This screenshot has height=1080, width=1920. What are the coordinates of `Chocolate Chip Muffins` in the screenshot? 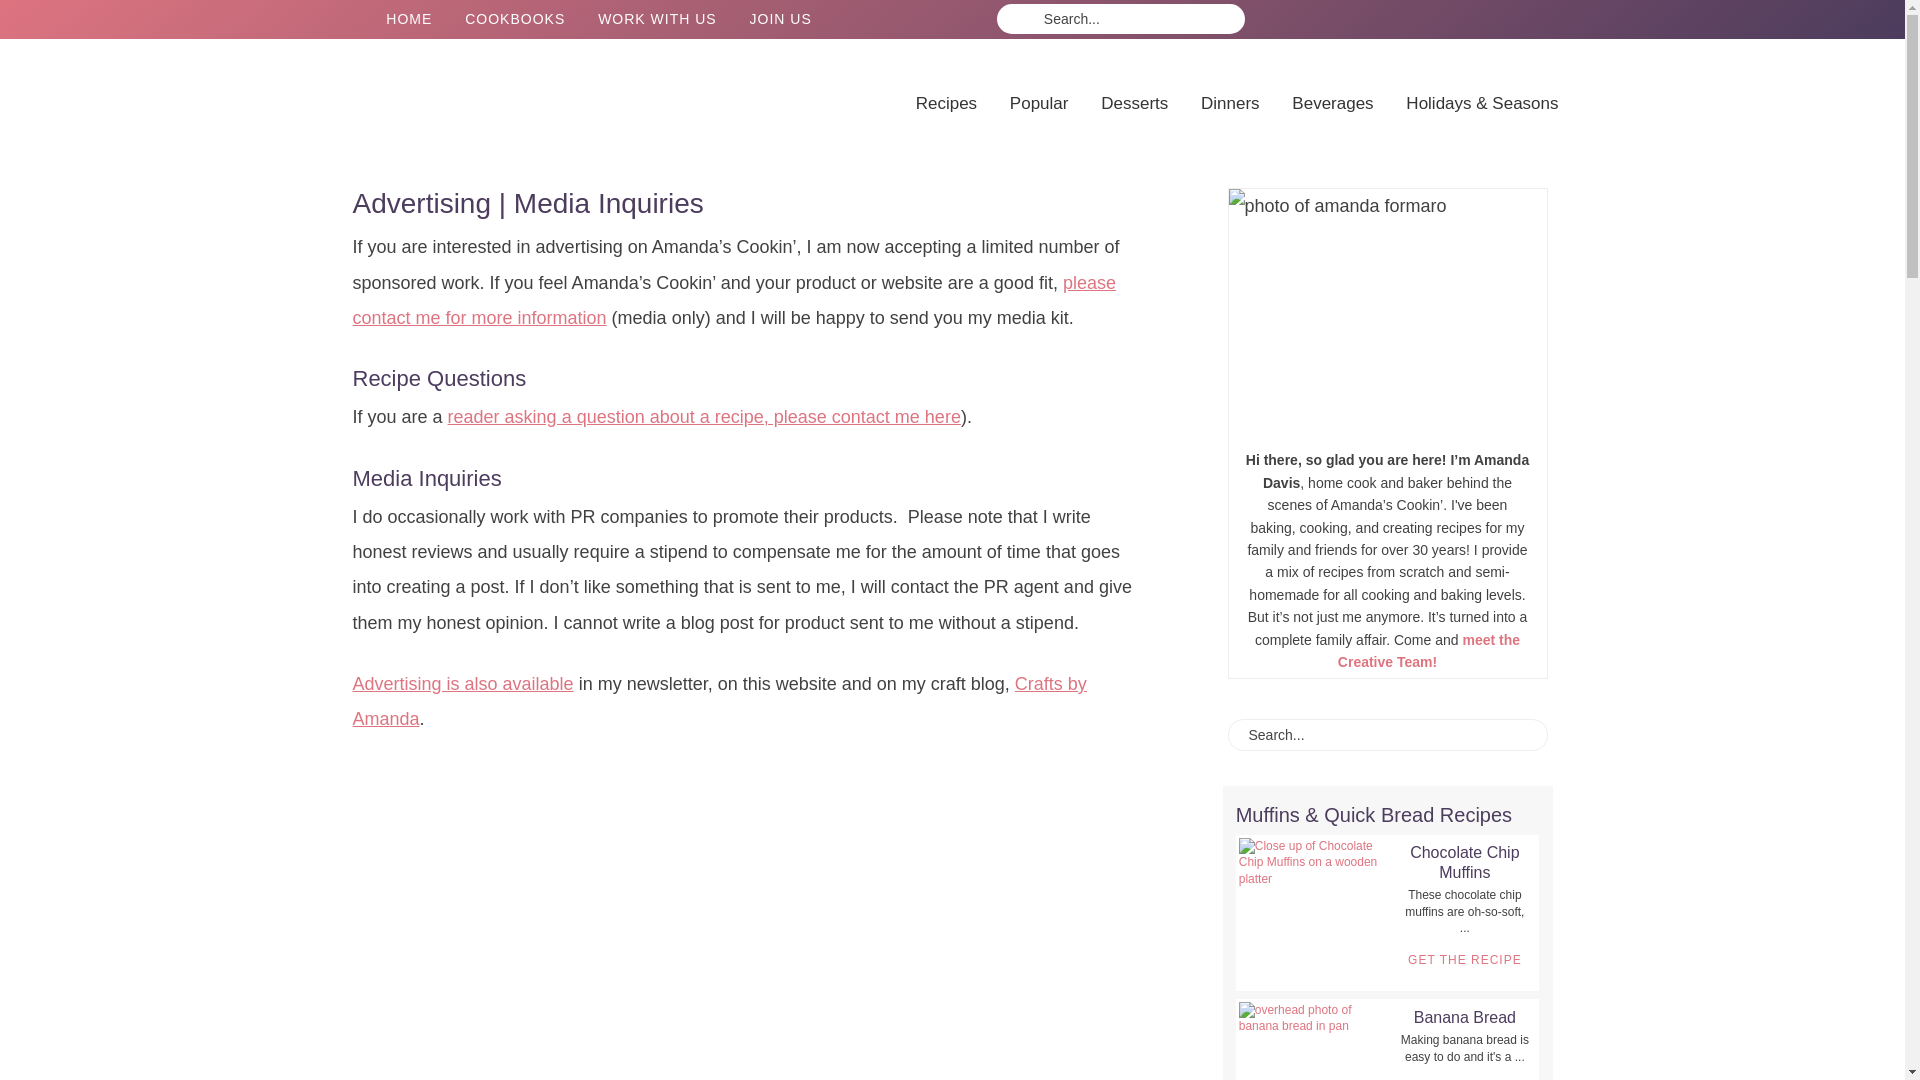 It's located at (1464, 862).